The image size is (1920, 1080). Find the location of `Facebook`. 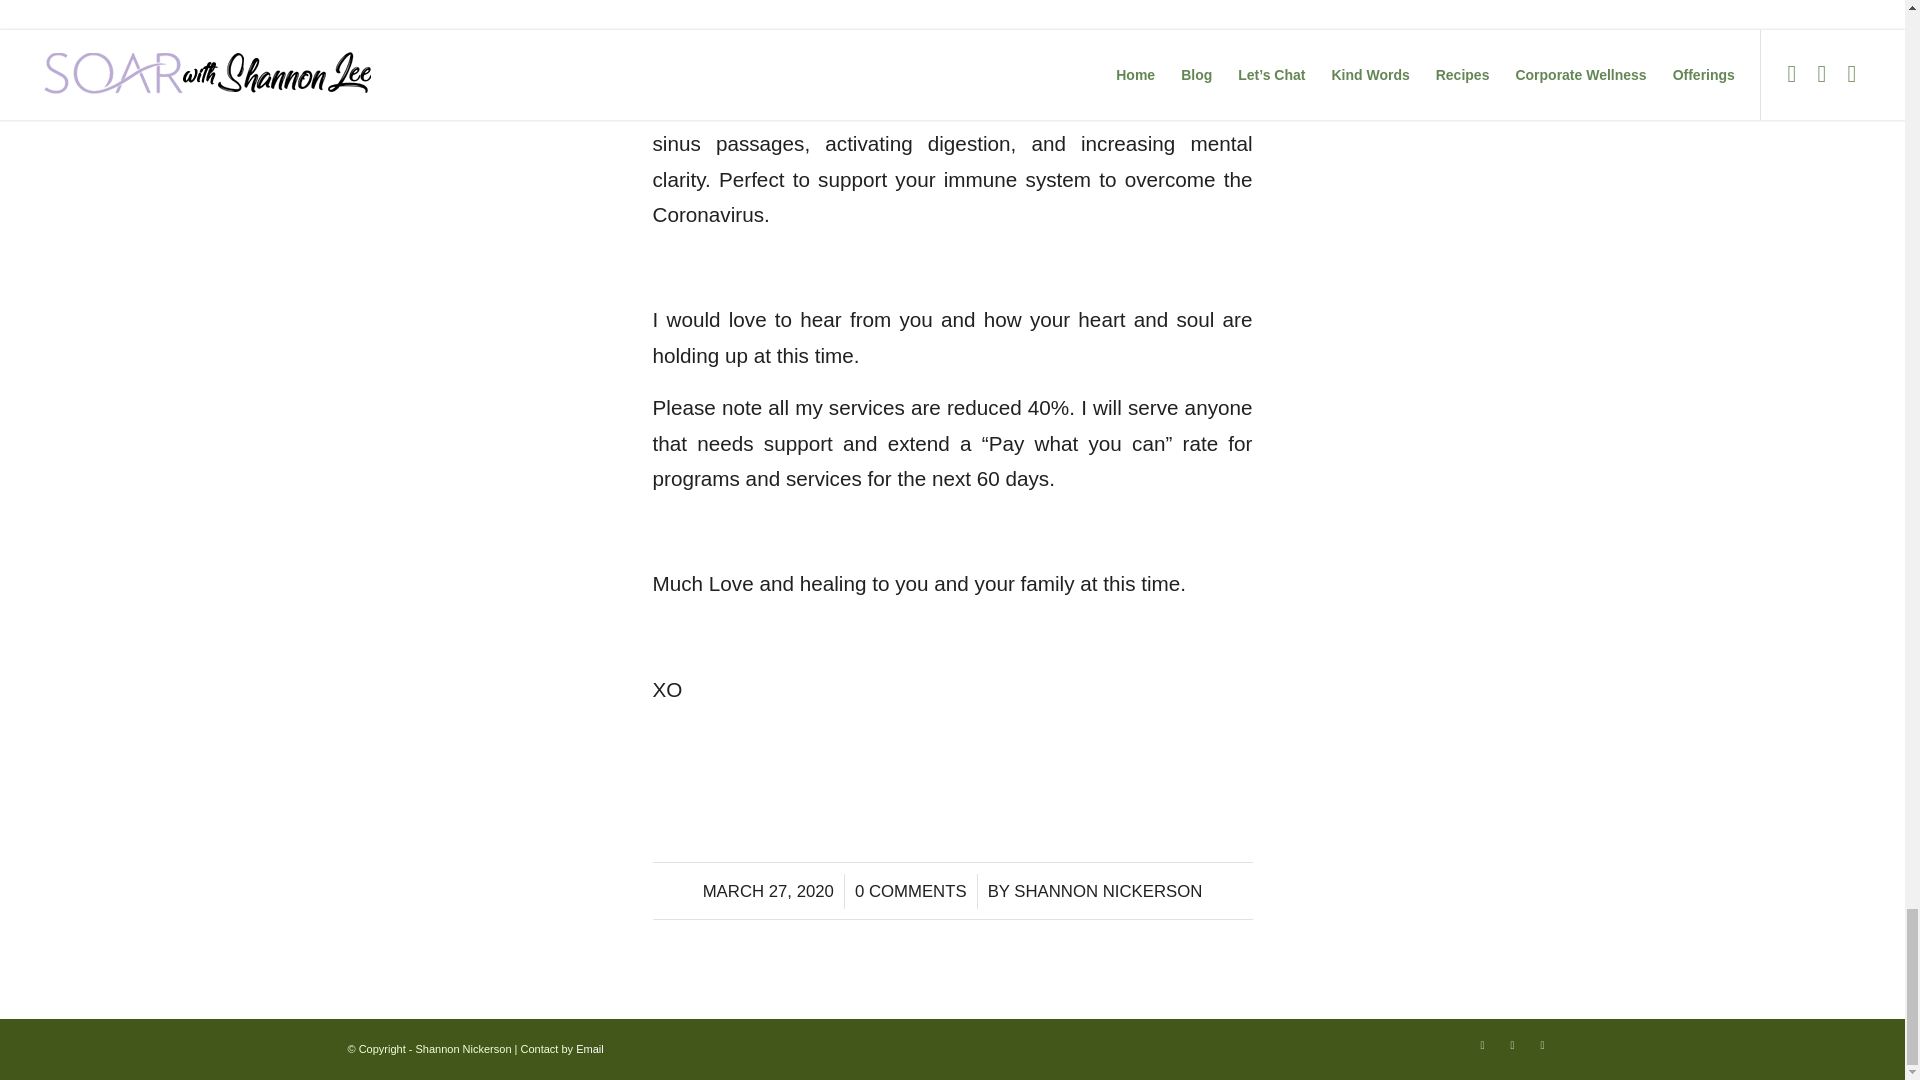

Facebook is located at coordinates (1482, 1044).